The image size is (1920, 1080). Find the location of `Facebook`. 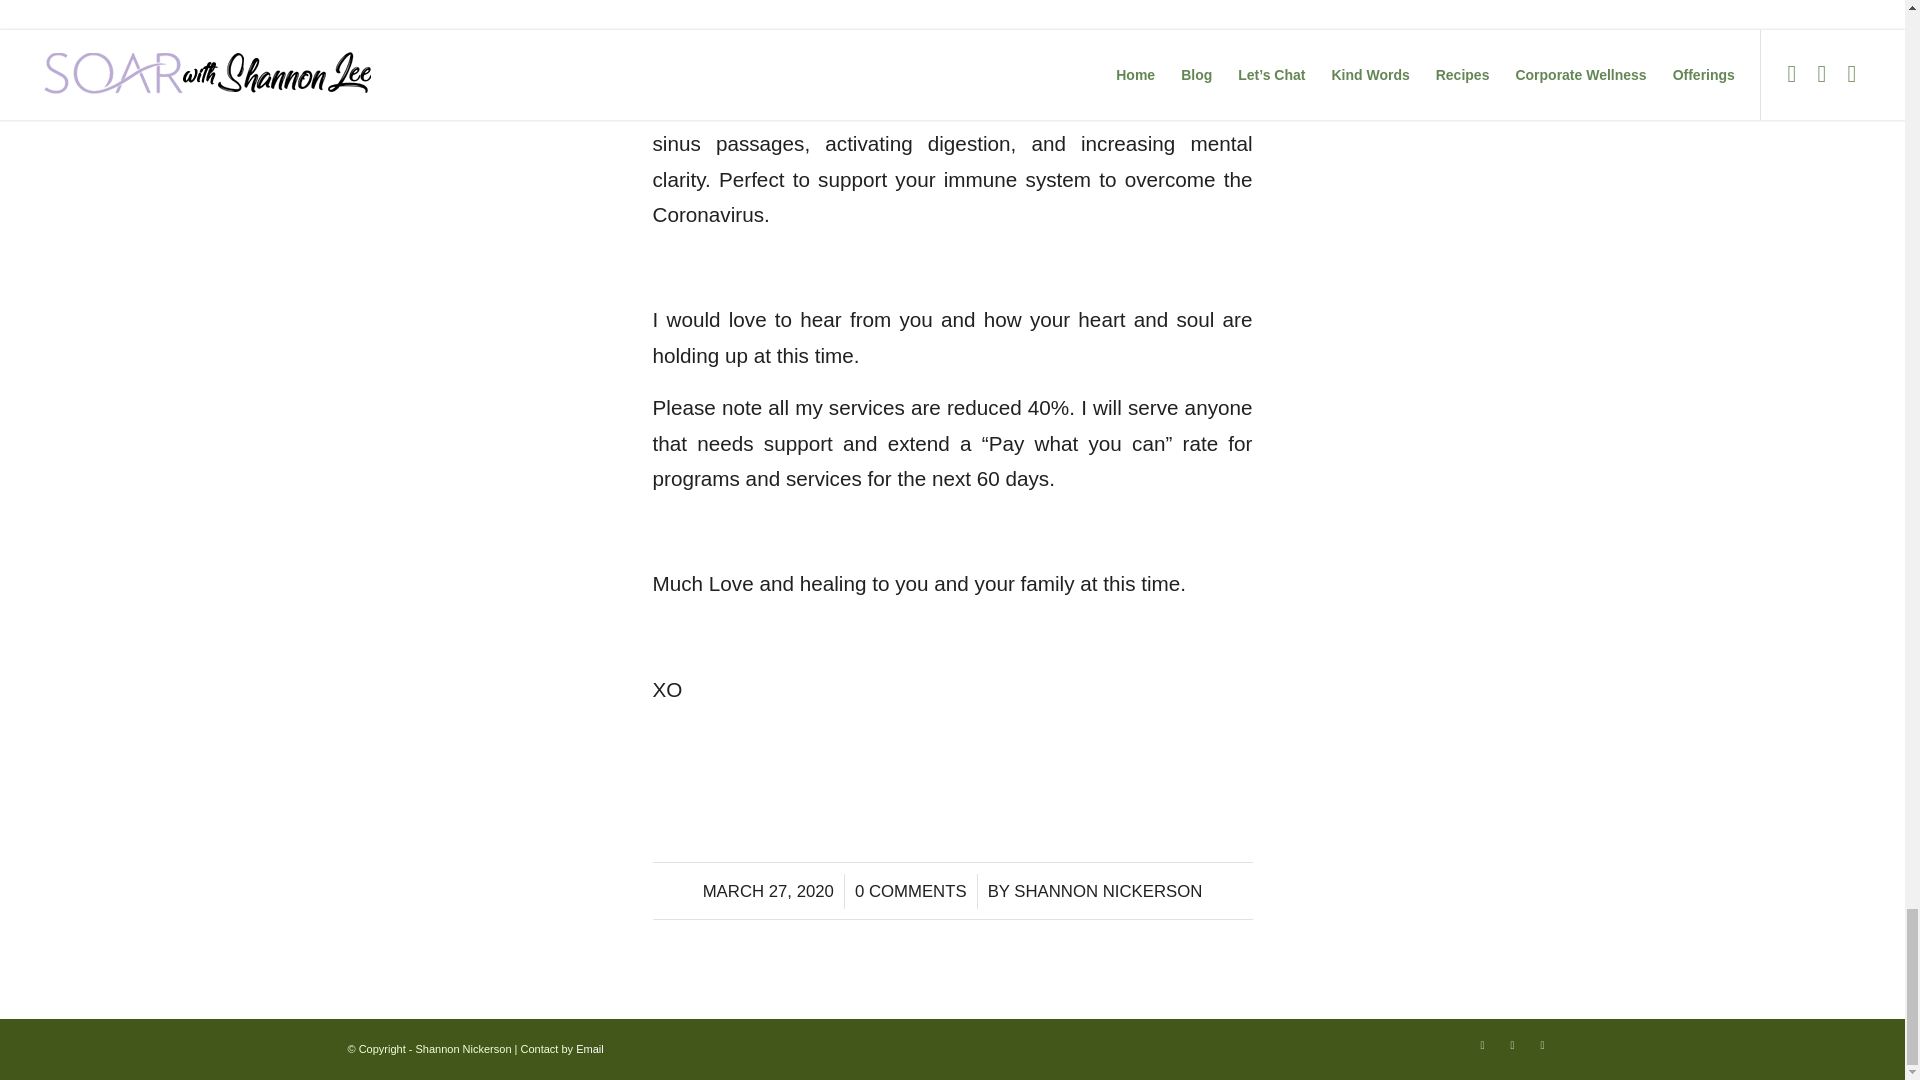

Facebook is located at coordinates (1482, 1044).